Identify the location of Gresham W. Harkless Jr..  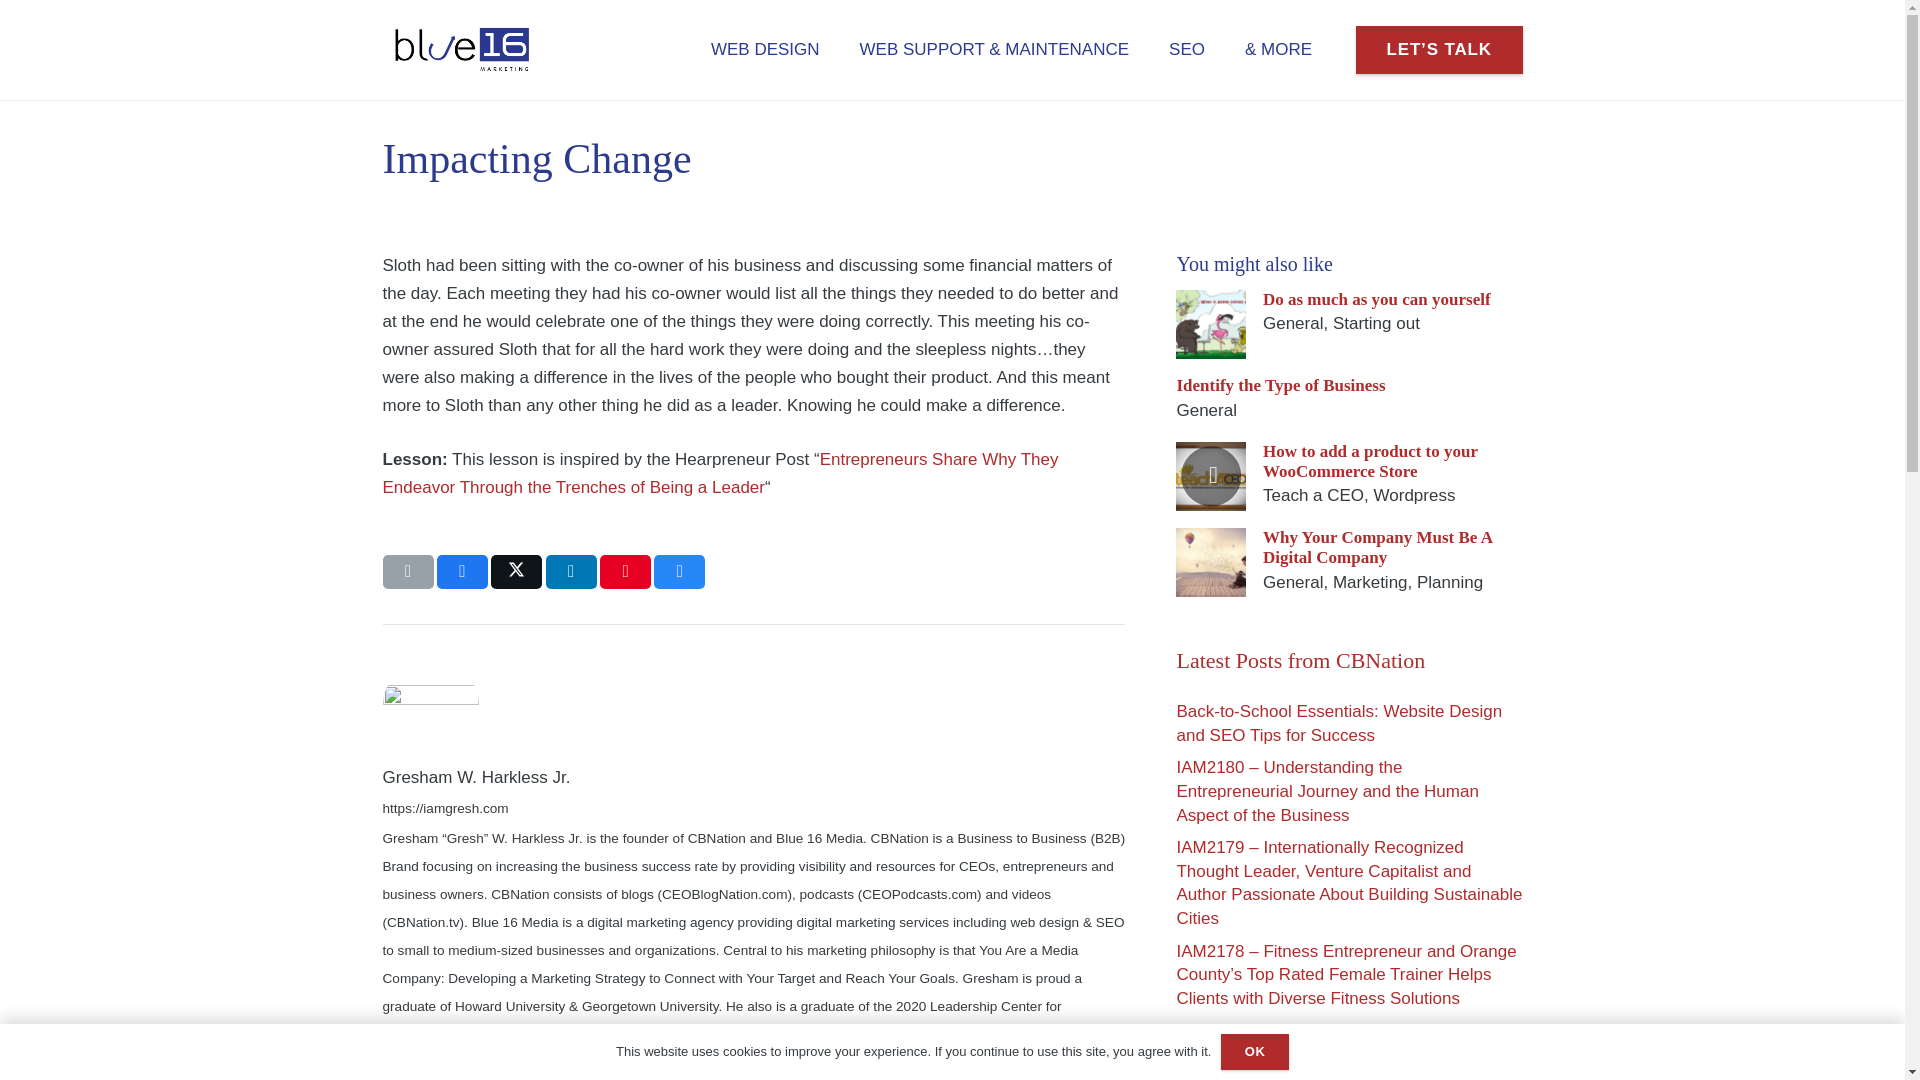
(754, 777).